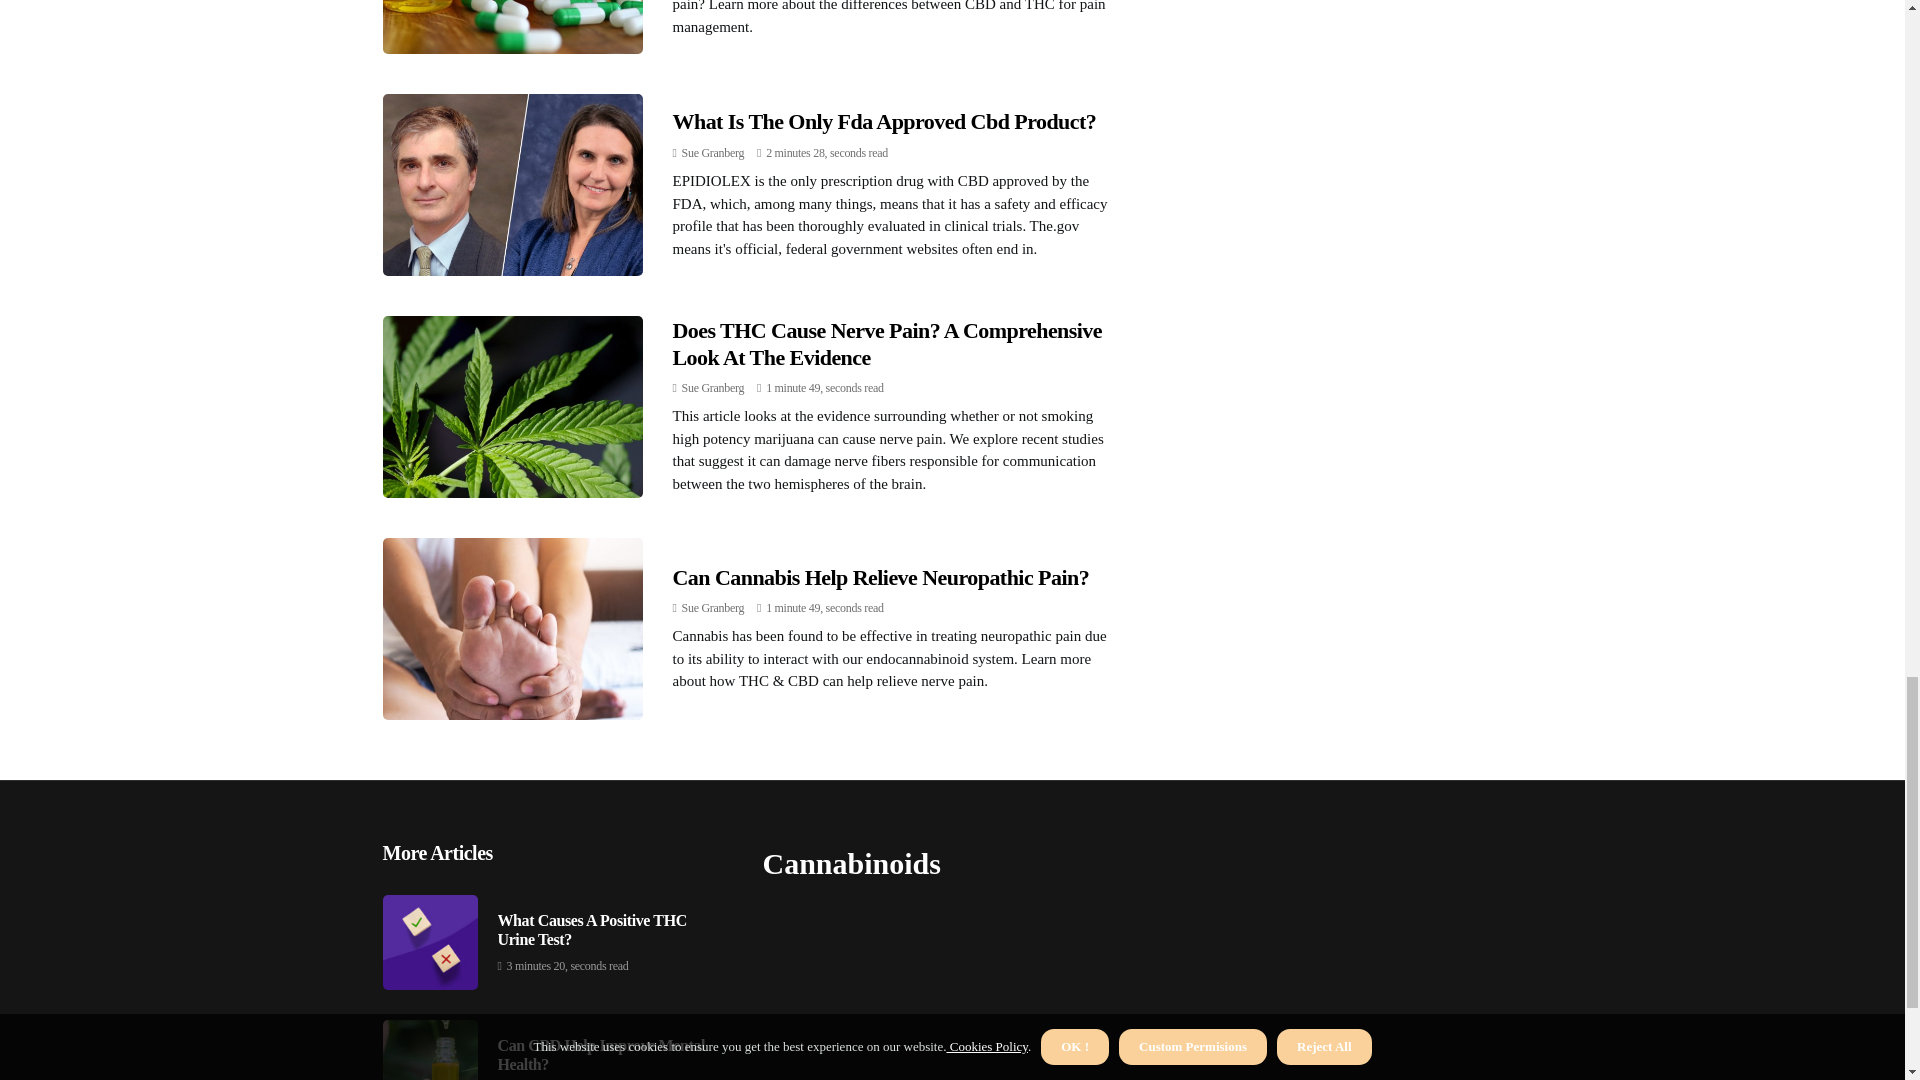 The width and height of the screenshot is (1920, 1080). Describe the element at coordinates (712, 388) in the screenshot. I see `Posts by Sue Granberg` at that location.